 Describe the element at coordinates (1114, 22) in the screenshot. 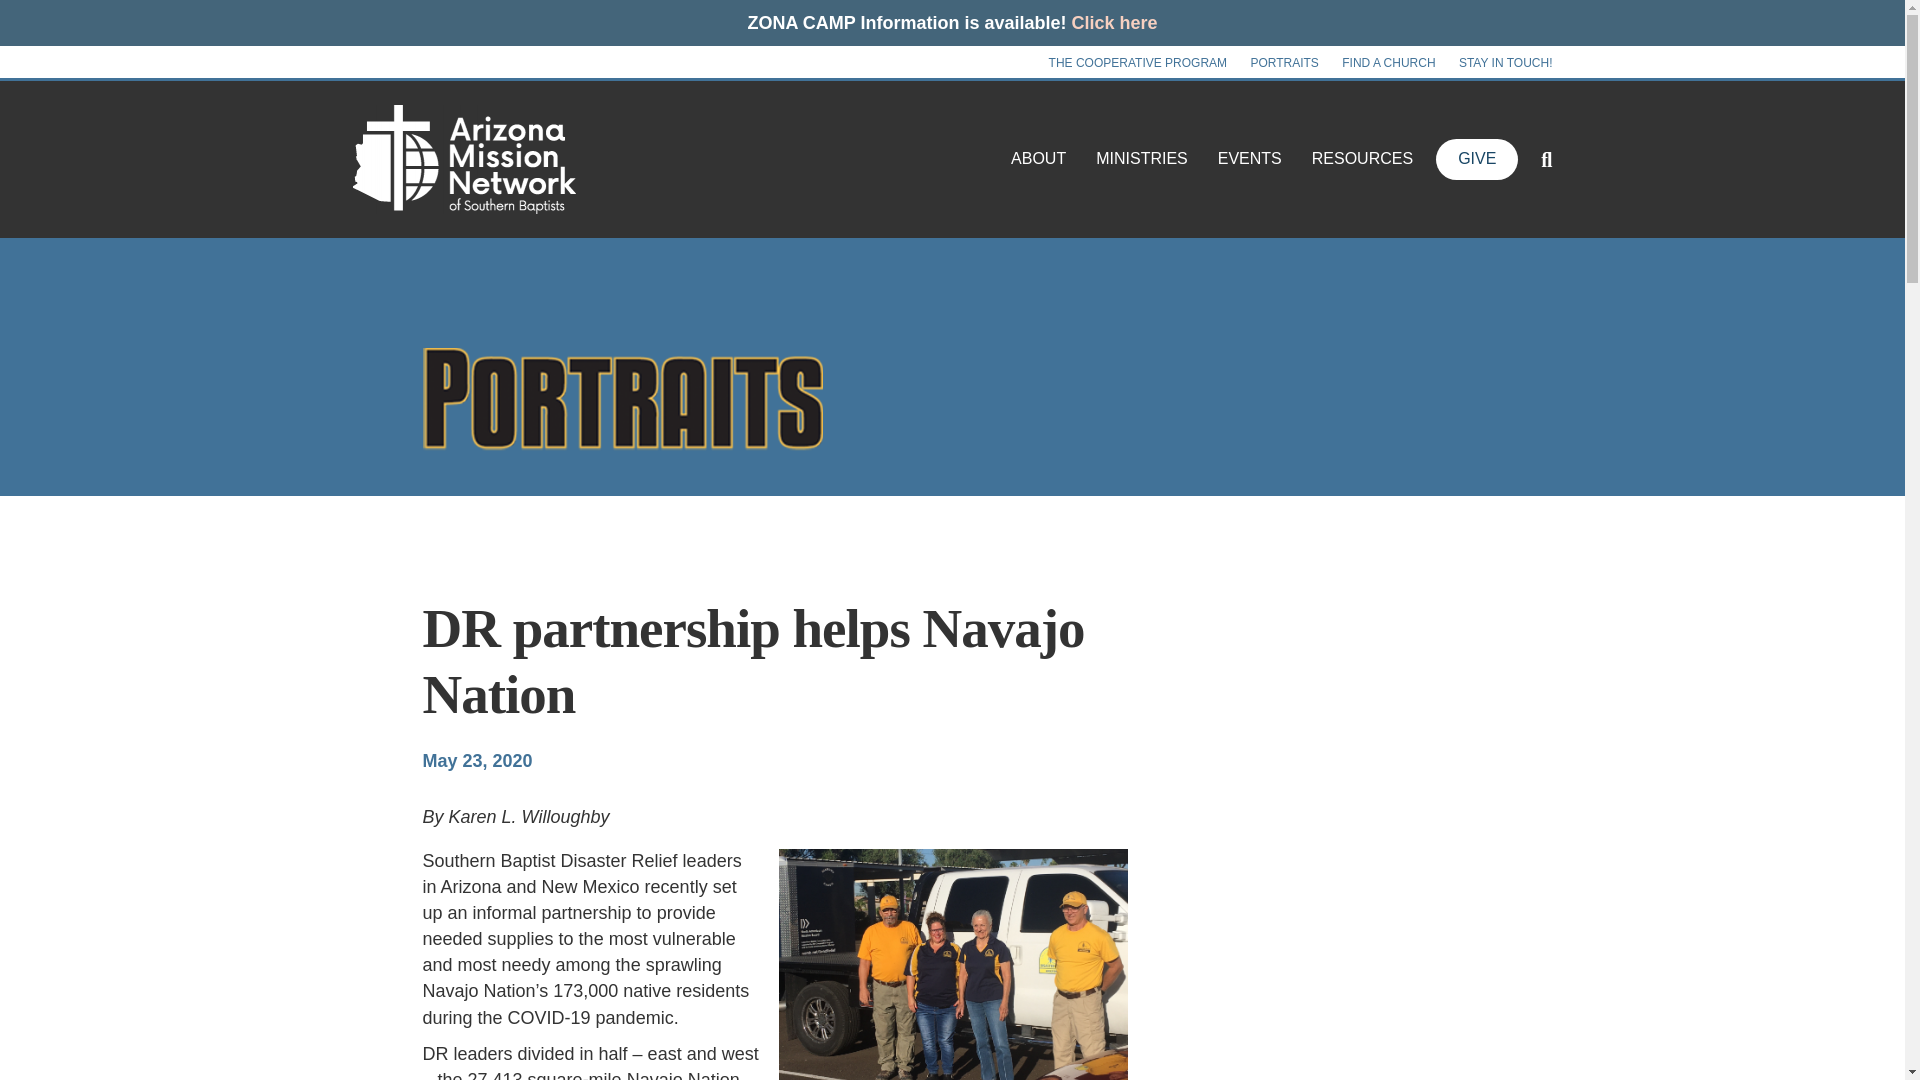

I see `Click here` at that location.